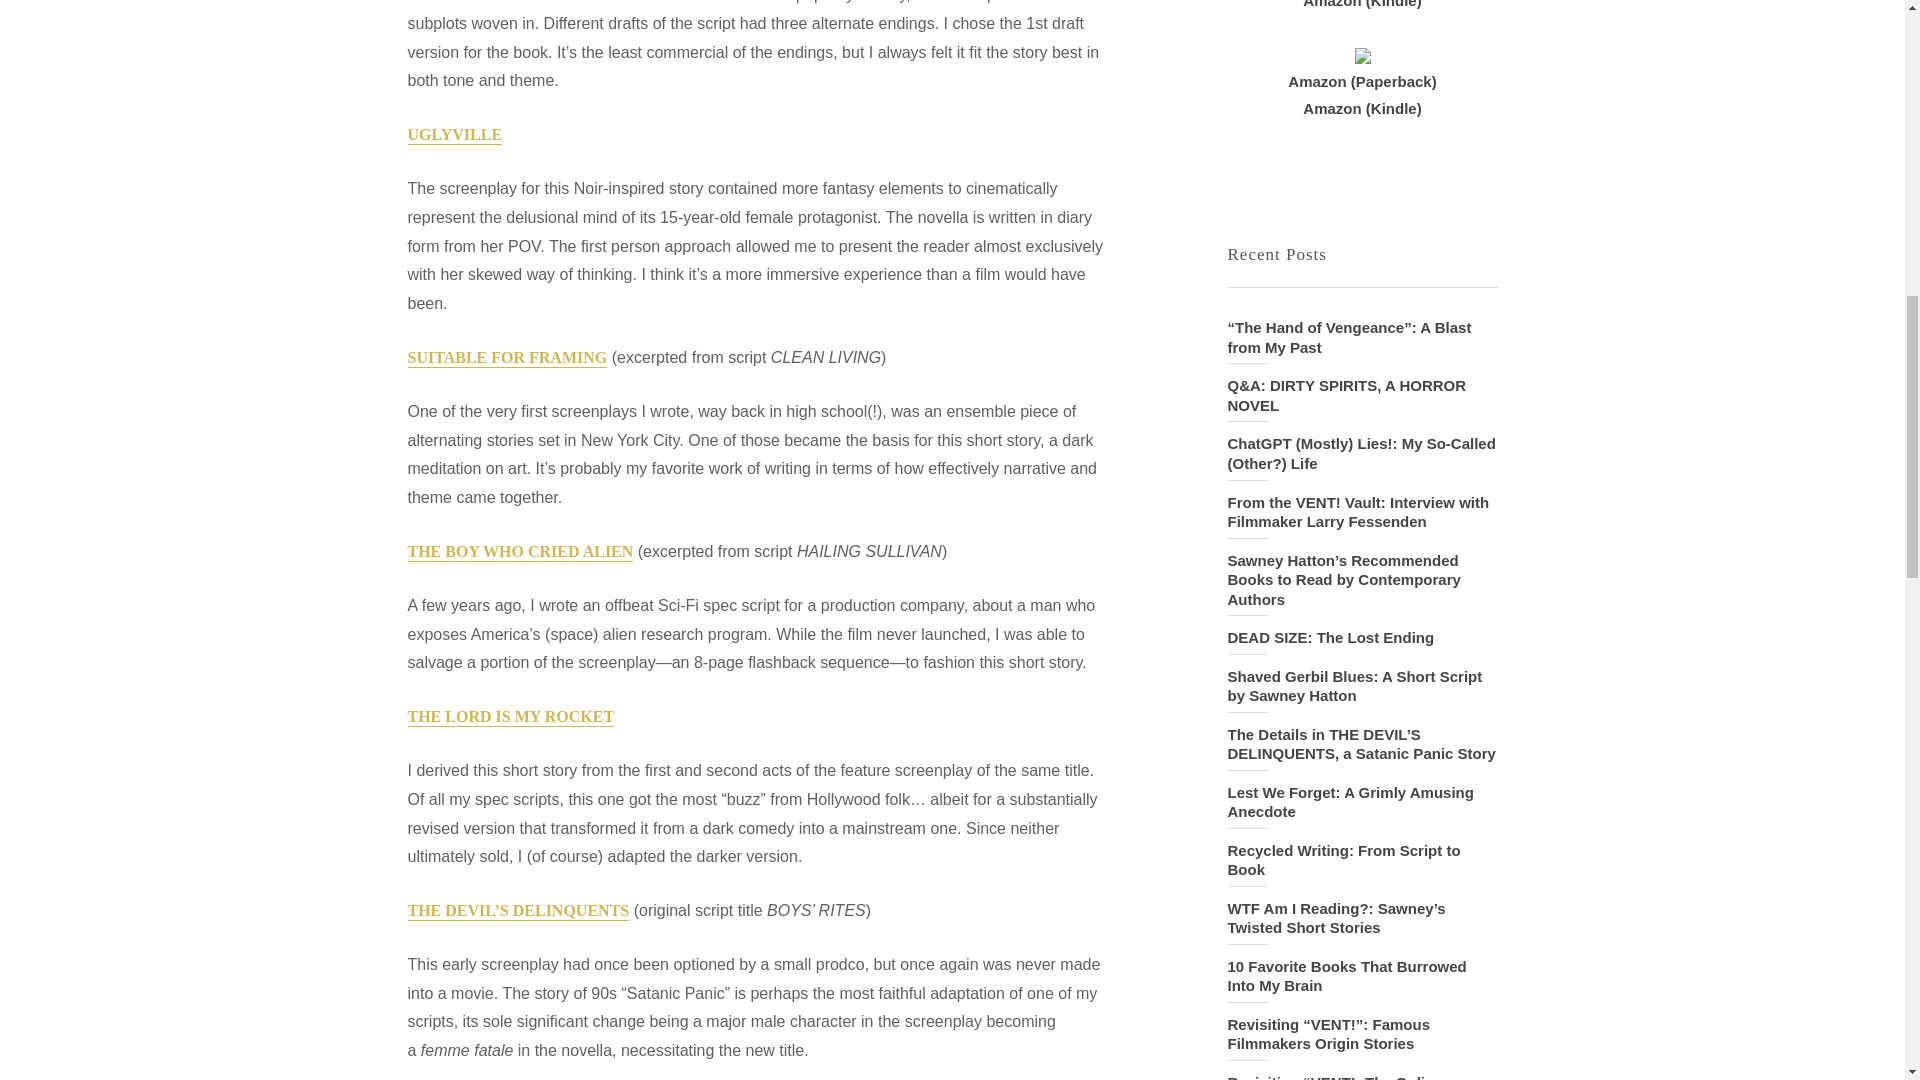 The width and height of the screenshot is (1920, 1080). What do you see at coordinates (455, 135) in the screenshot?
I see `UGLYVILLE` at bounding box center [455, 135].